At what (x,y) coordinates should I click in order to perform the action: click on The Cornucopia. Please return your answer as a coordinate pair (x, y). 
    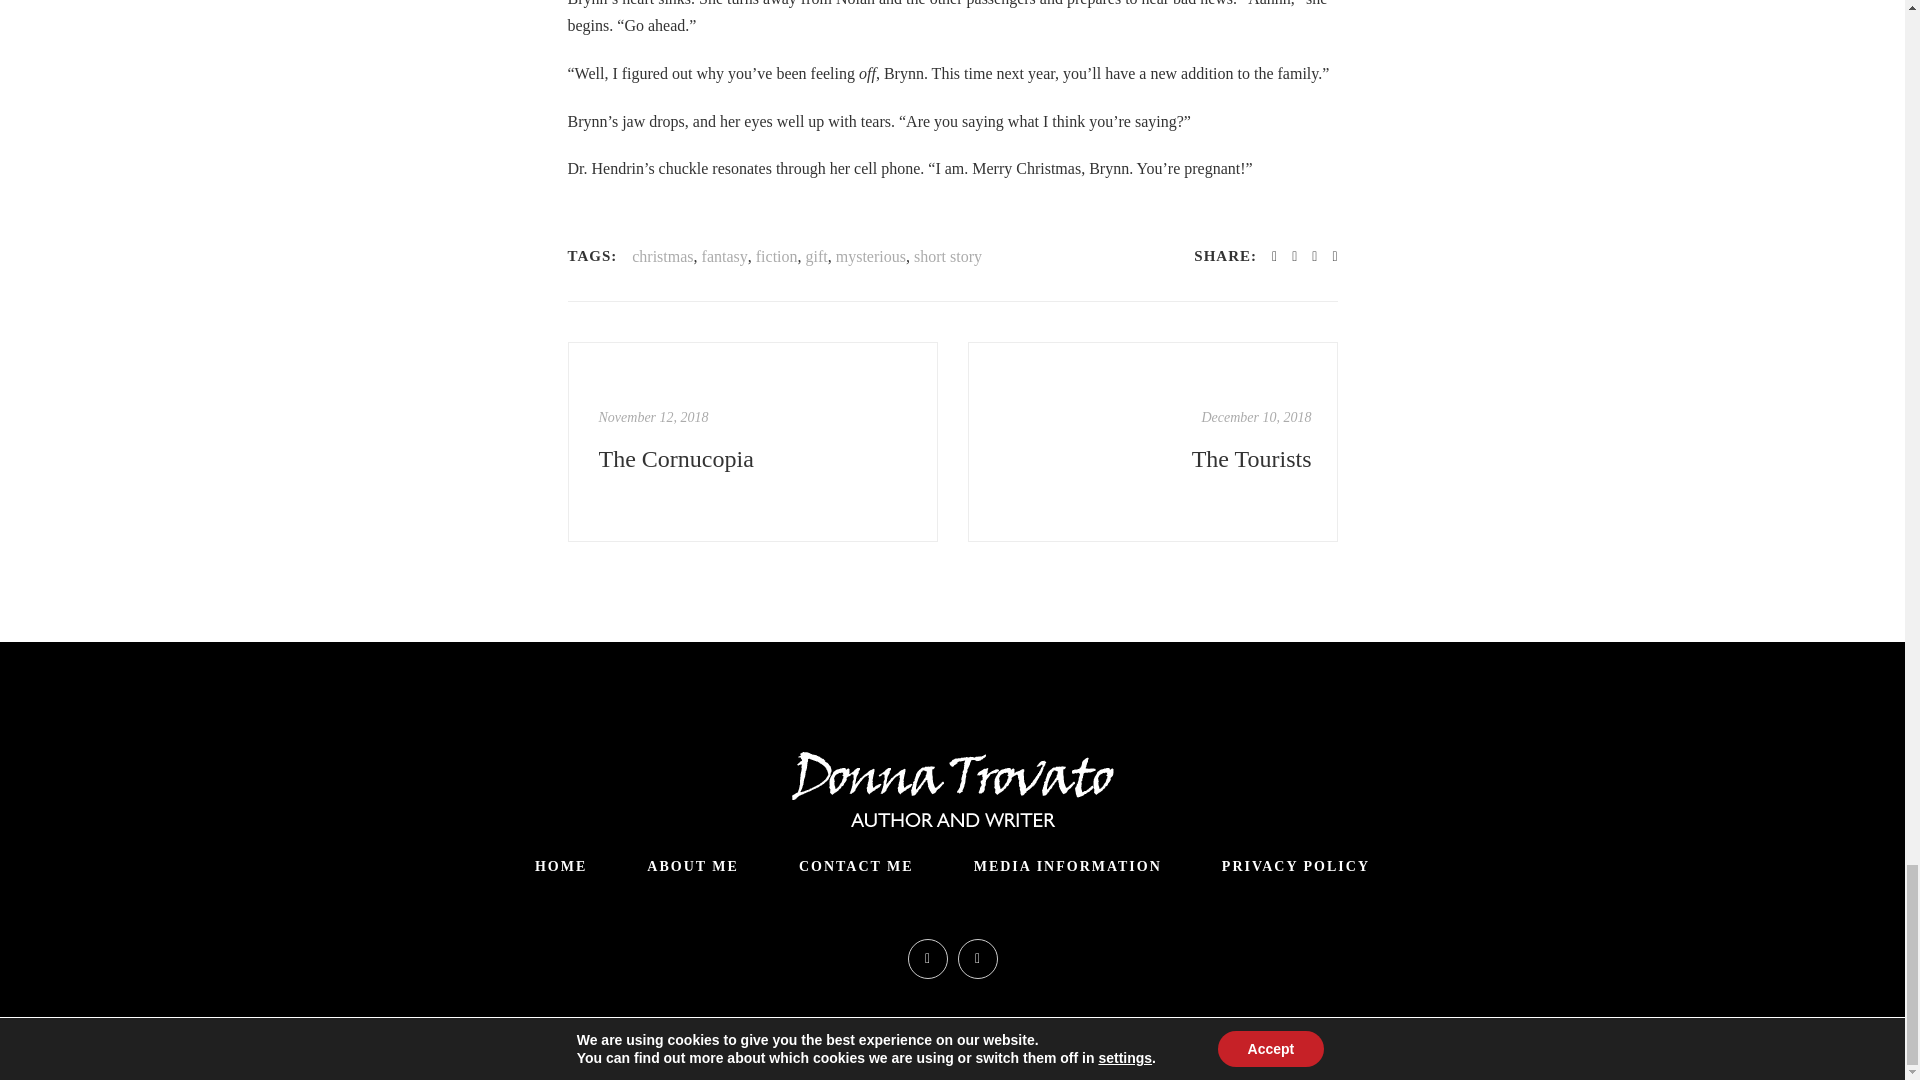
    Looking at the image, I should click on (754, 458).